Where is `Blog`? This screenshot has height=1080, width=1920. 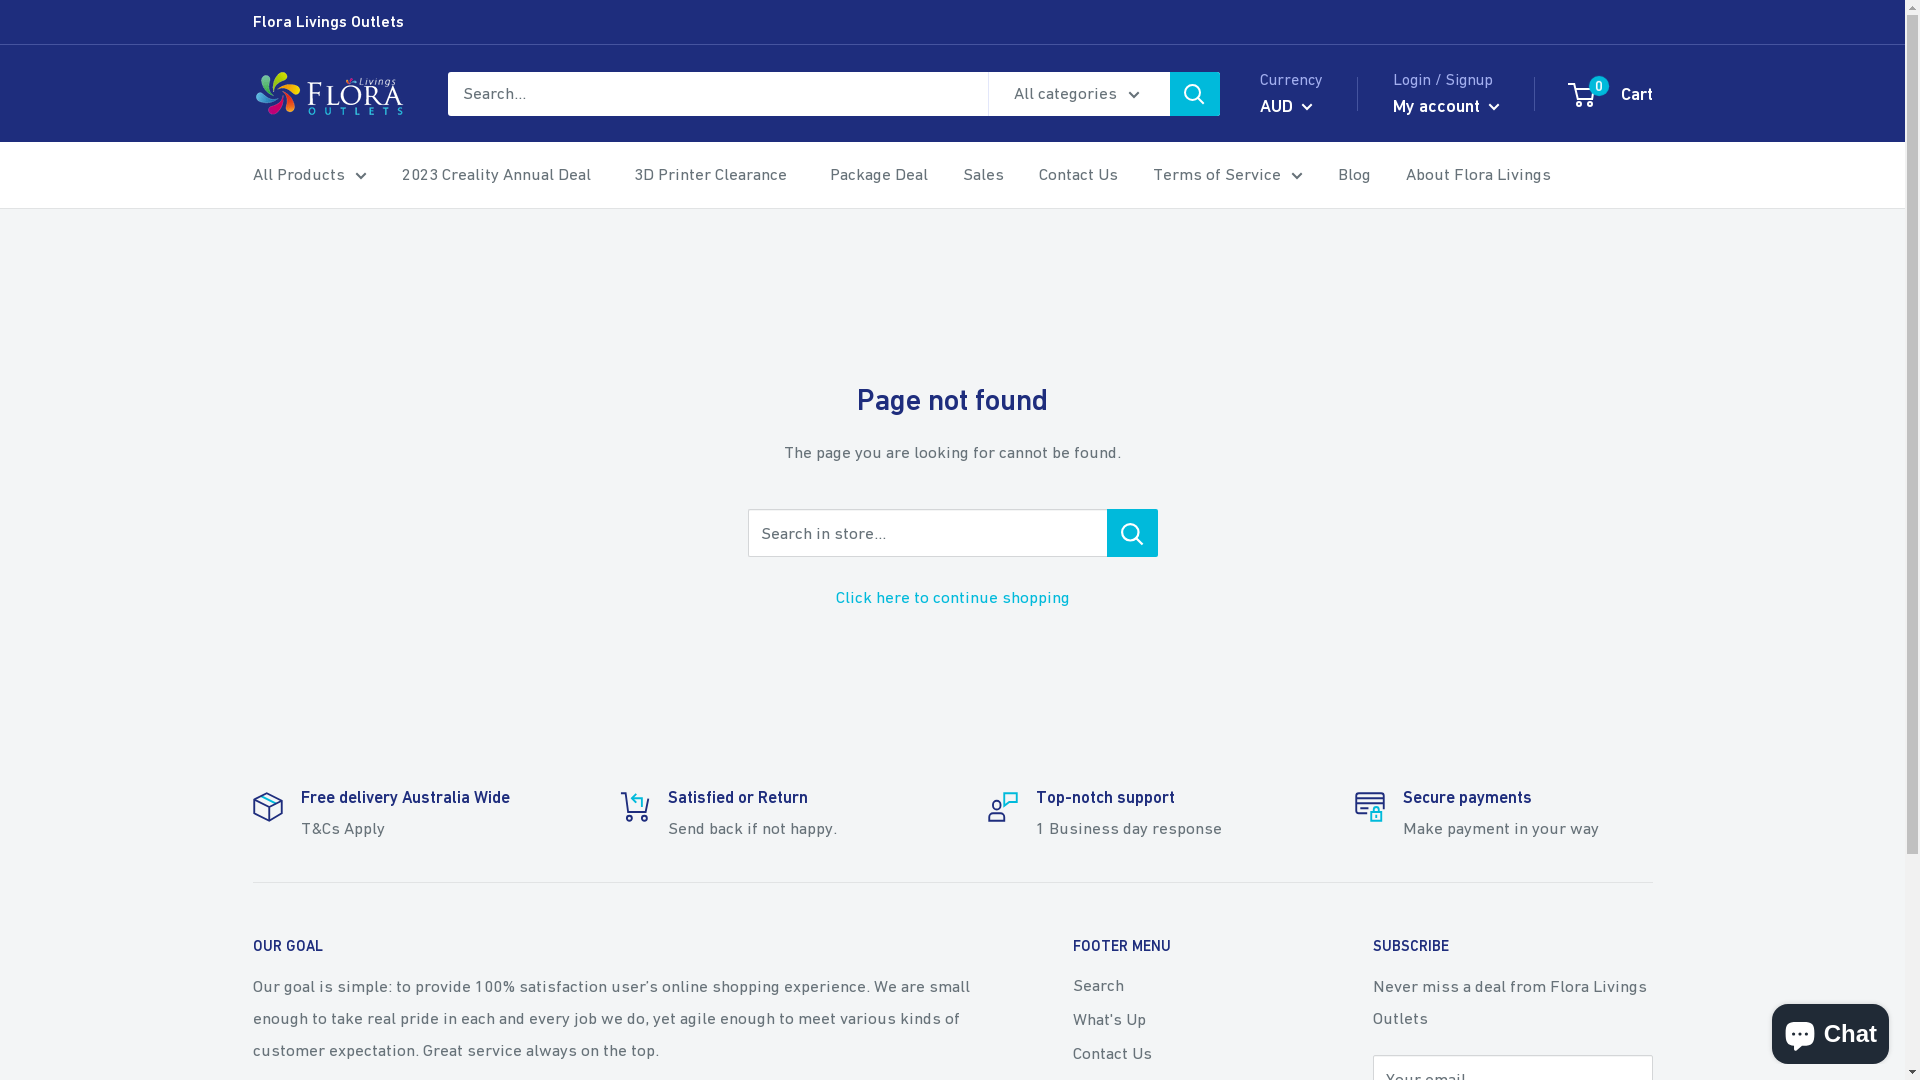
Blog is located at coordinates (1354, 175).